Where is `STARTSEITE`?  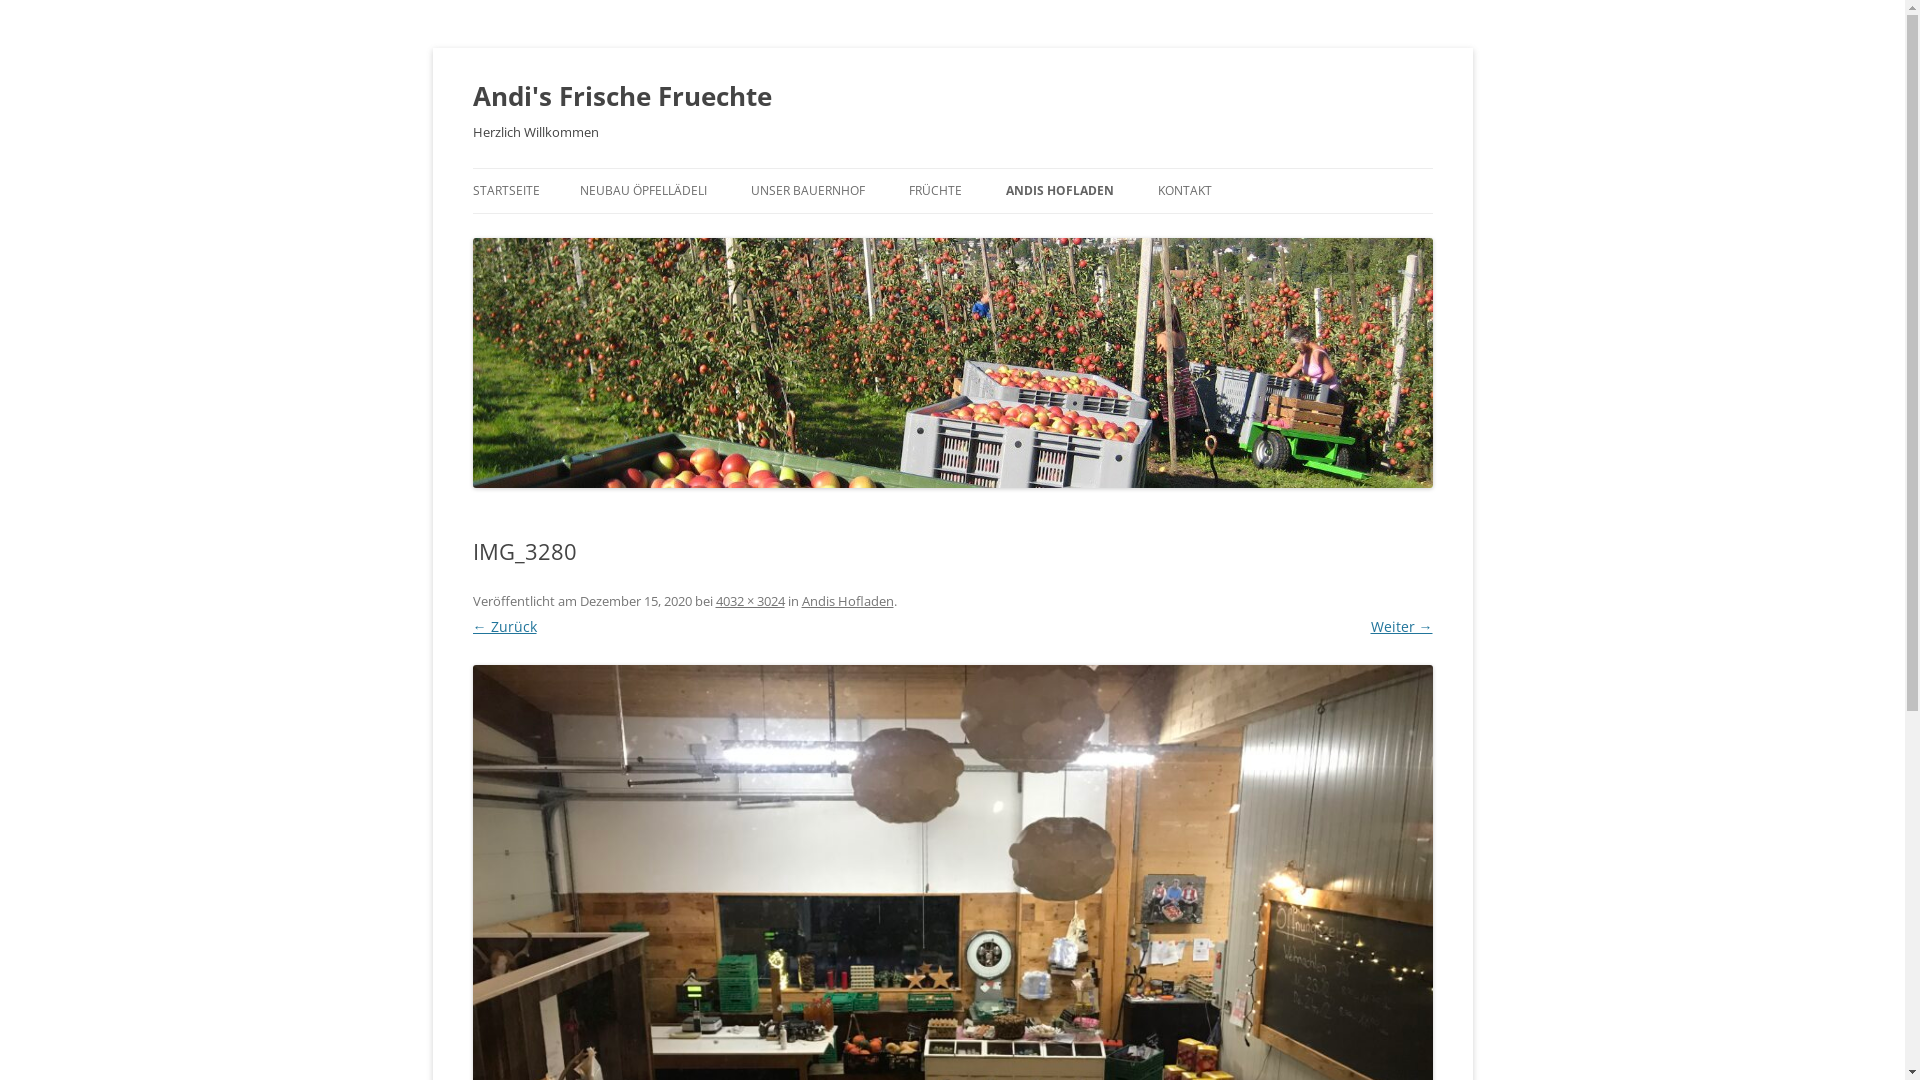
STARTSEITE is located at coordinates (506, 191).